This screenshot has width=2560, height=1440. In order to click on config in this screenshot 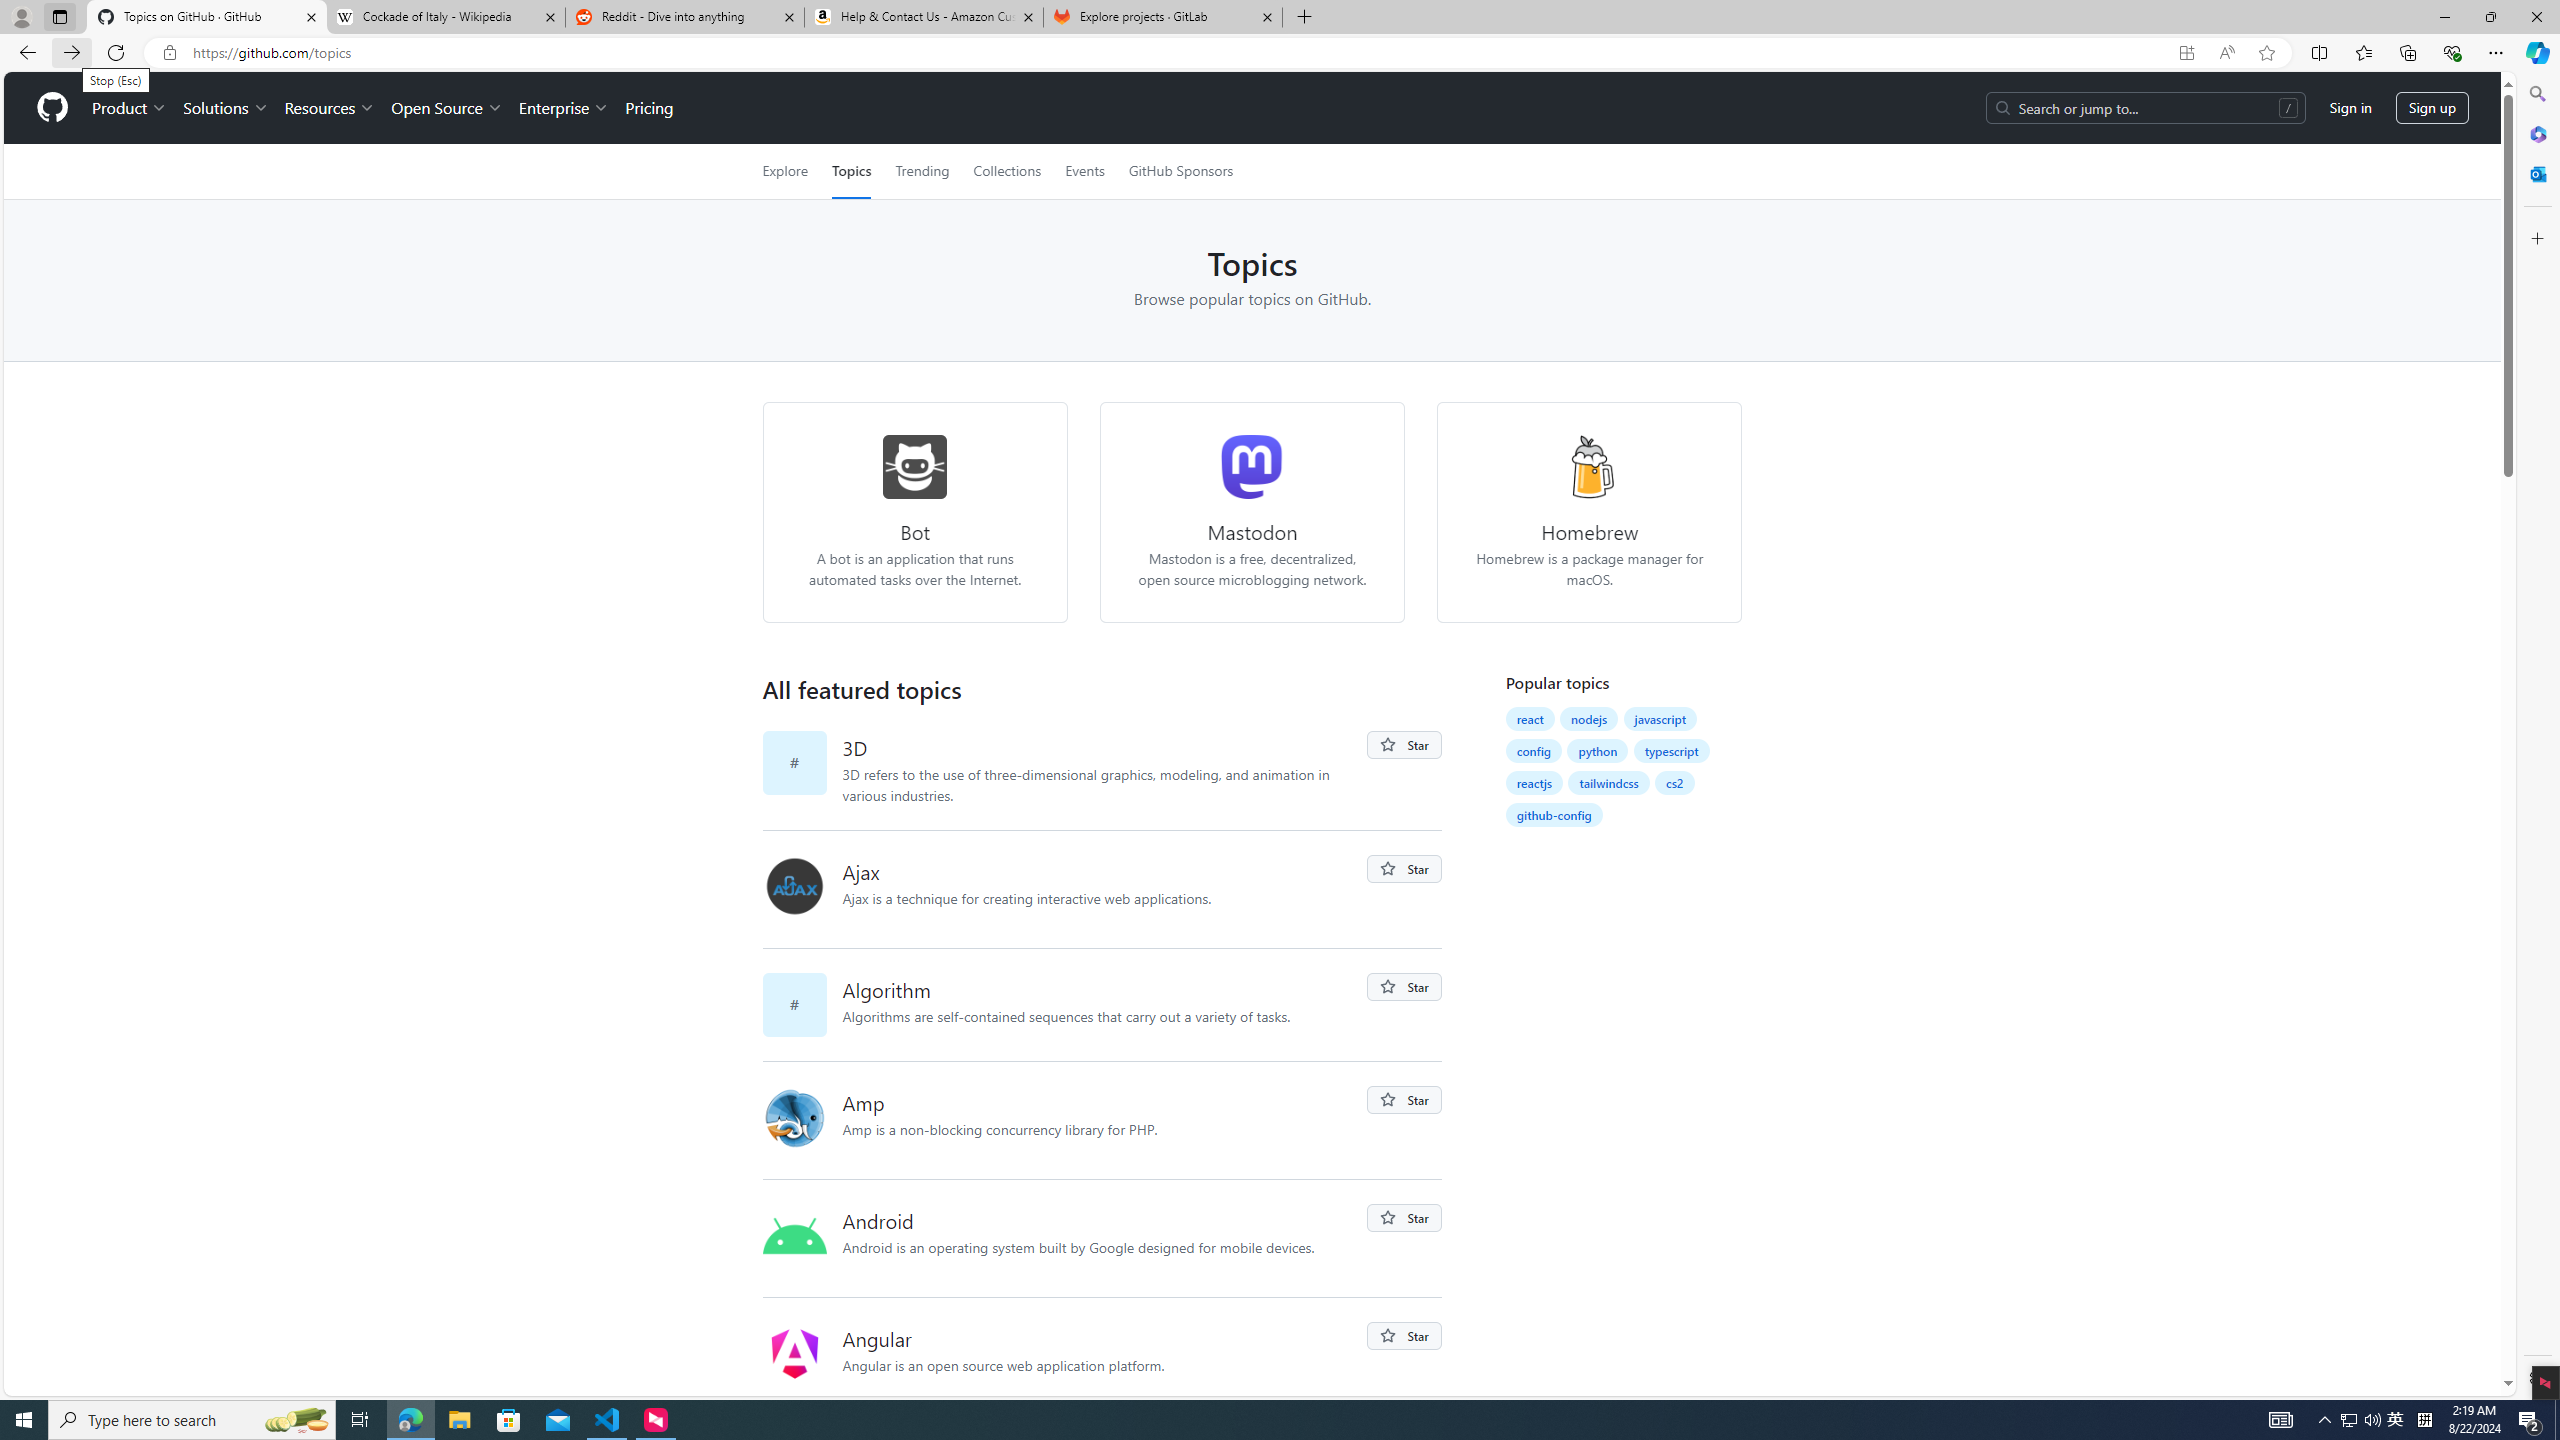, I will do `click(1534, 750)`.